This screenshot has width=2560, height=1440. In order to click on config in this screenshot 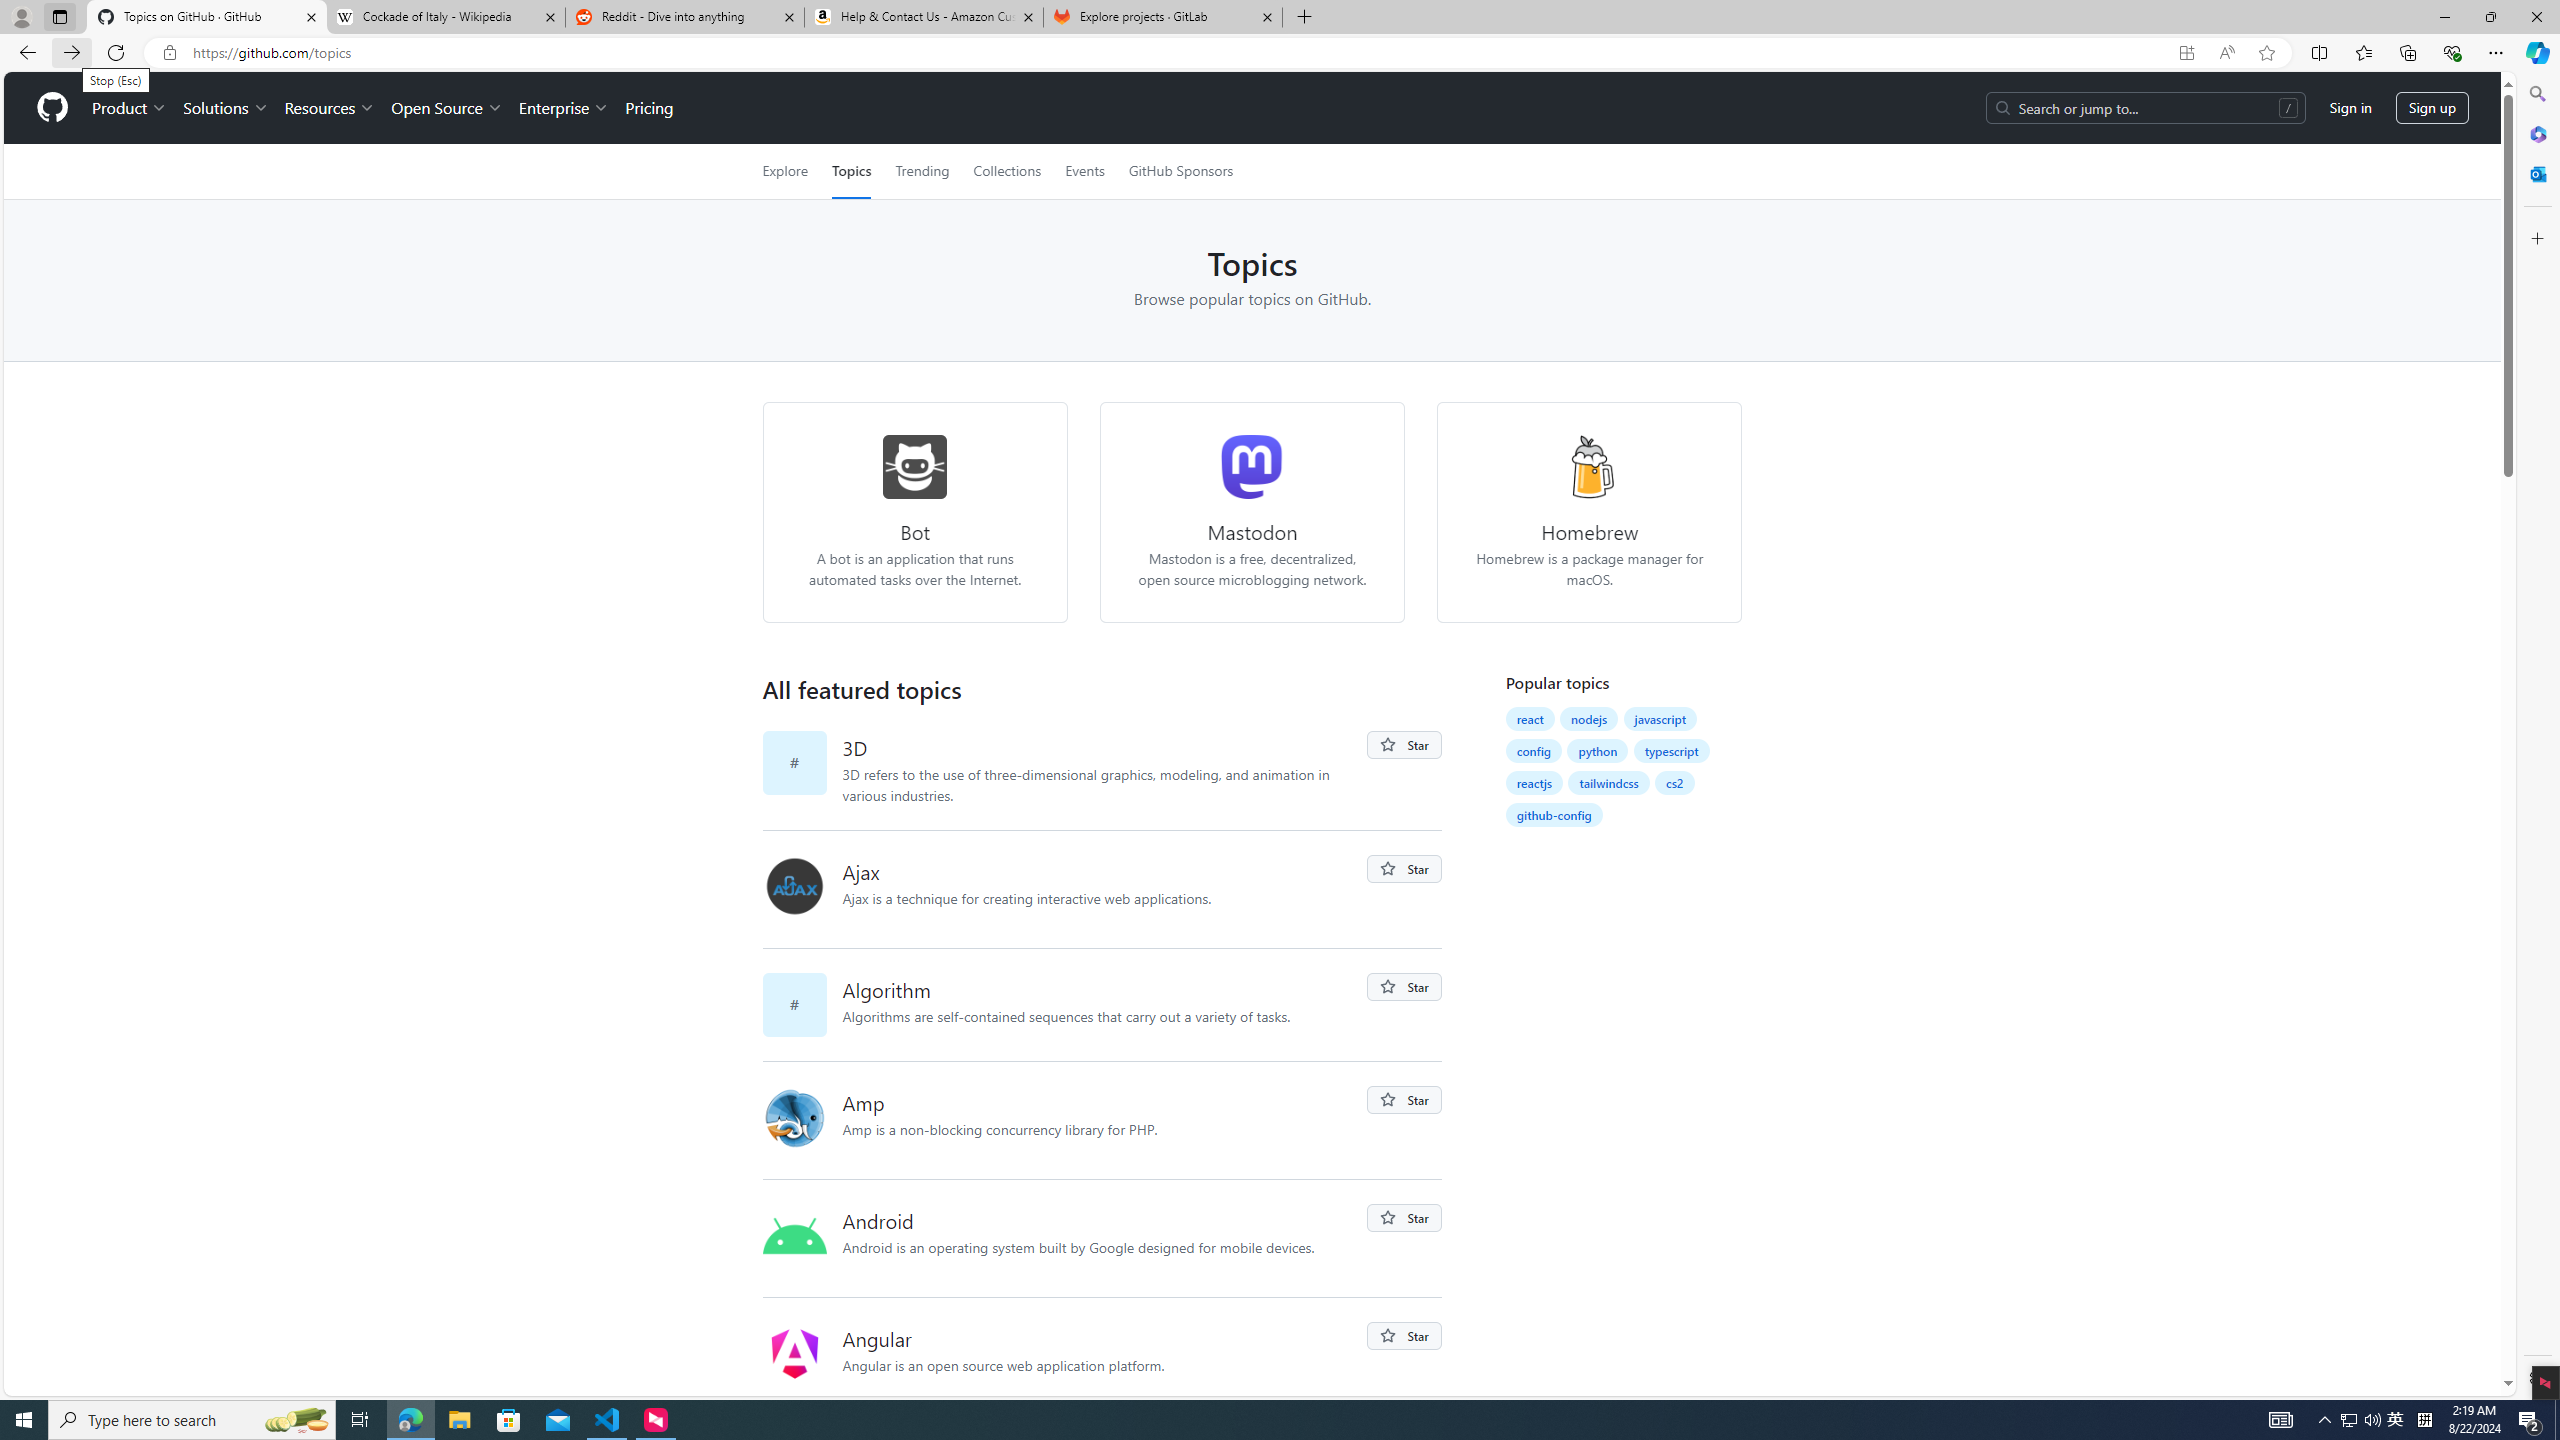, I will do `click(1534, 750)`.